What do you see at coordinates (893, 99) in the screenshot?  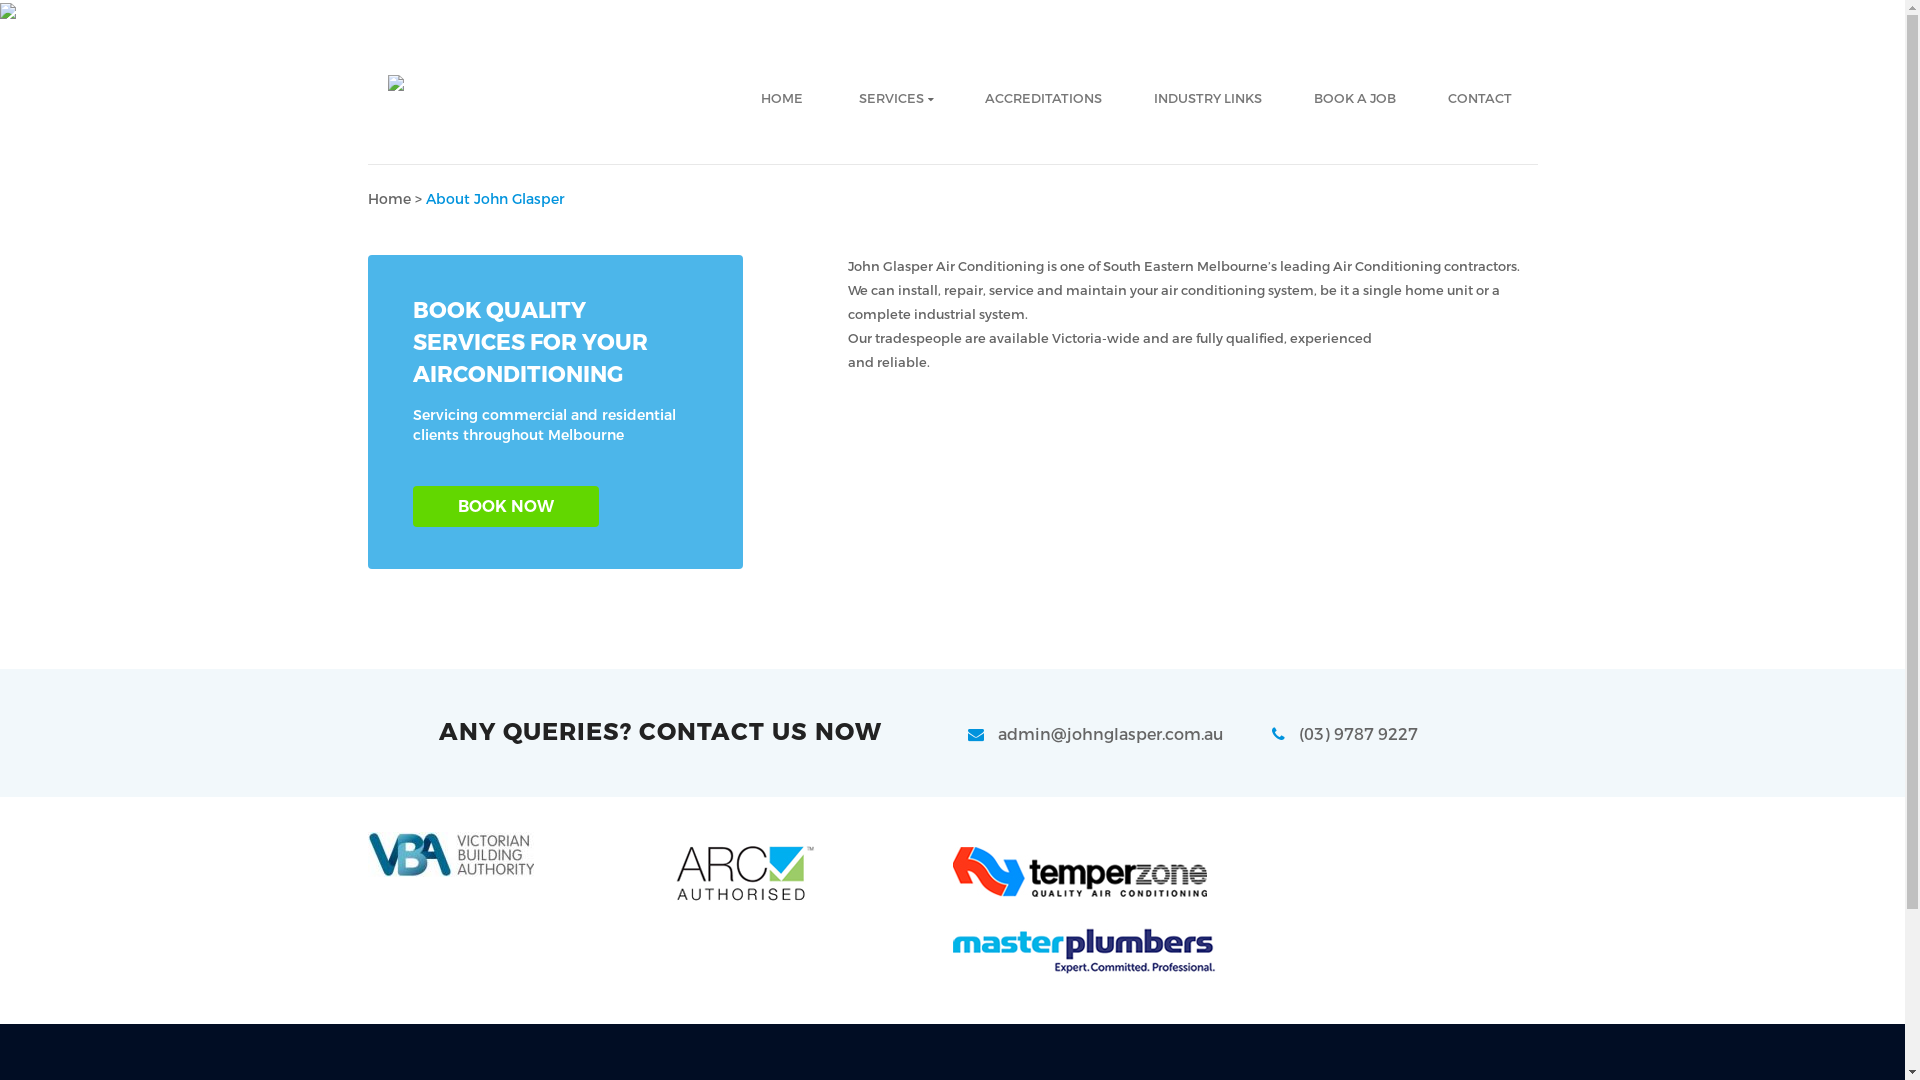 I see `SERVICES` at bounding box center [893, 99].